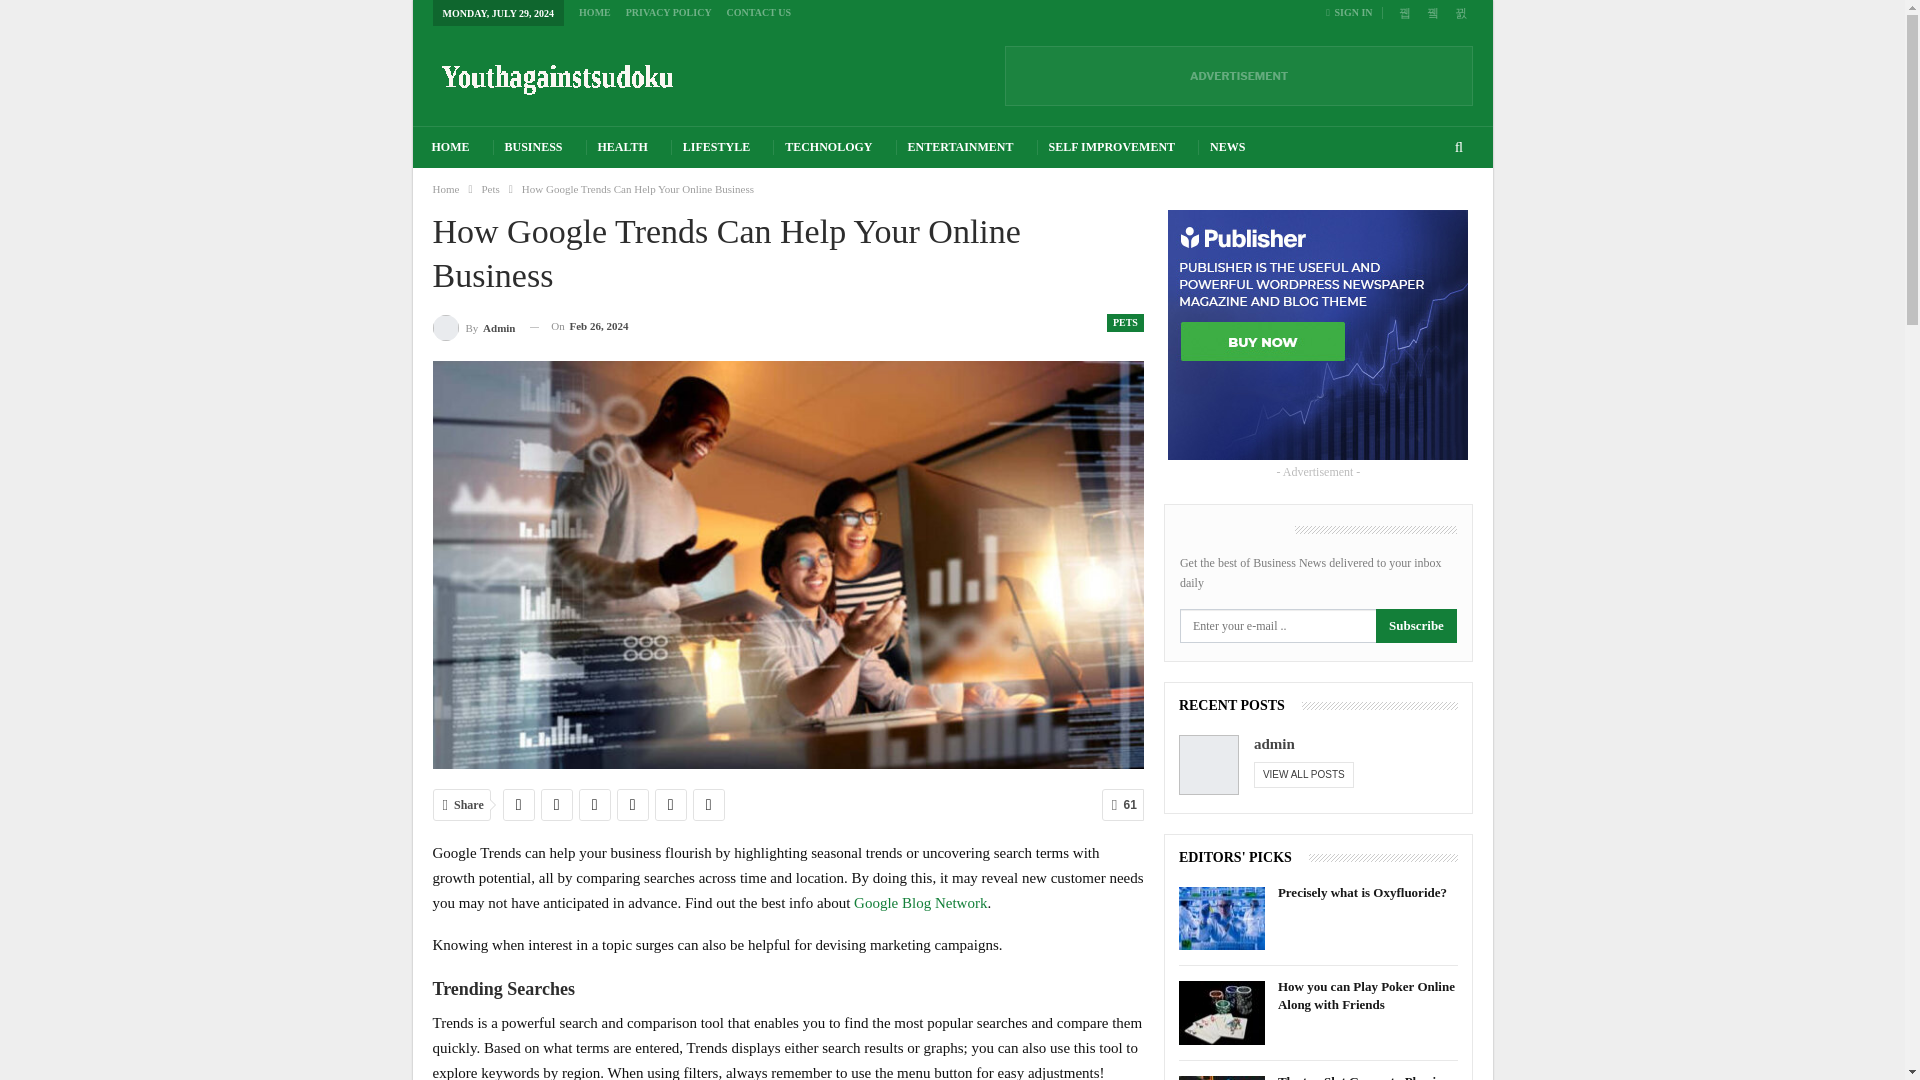 This screenshot has width=1920, height=1080. I want to click on HOME, so click(594, 12).